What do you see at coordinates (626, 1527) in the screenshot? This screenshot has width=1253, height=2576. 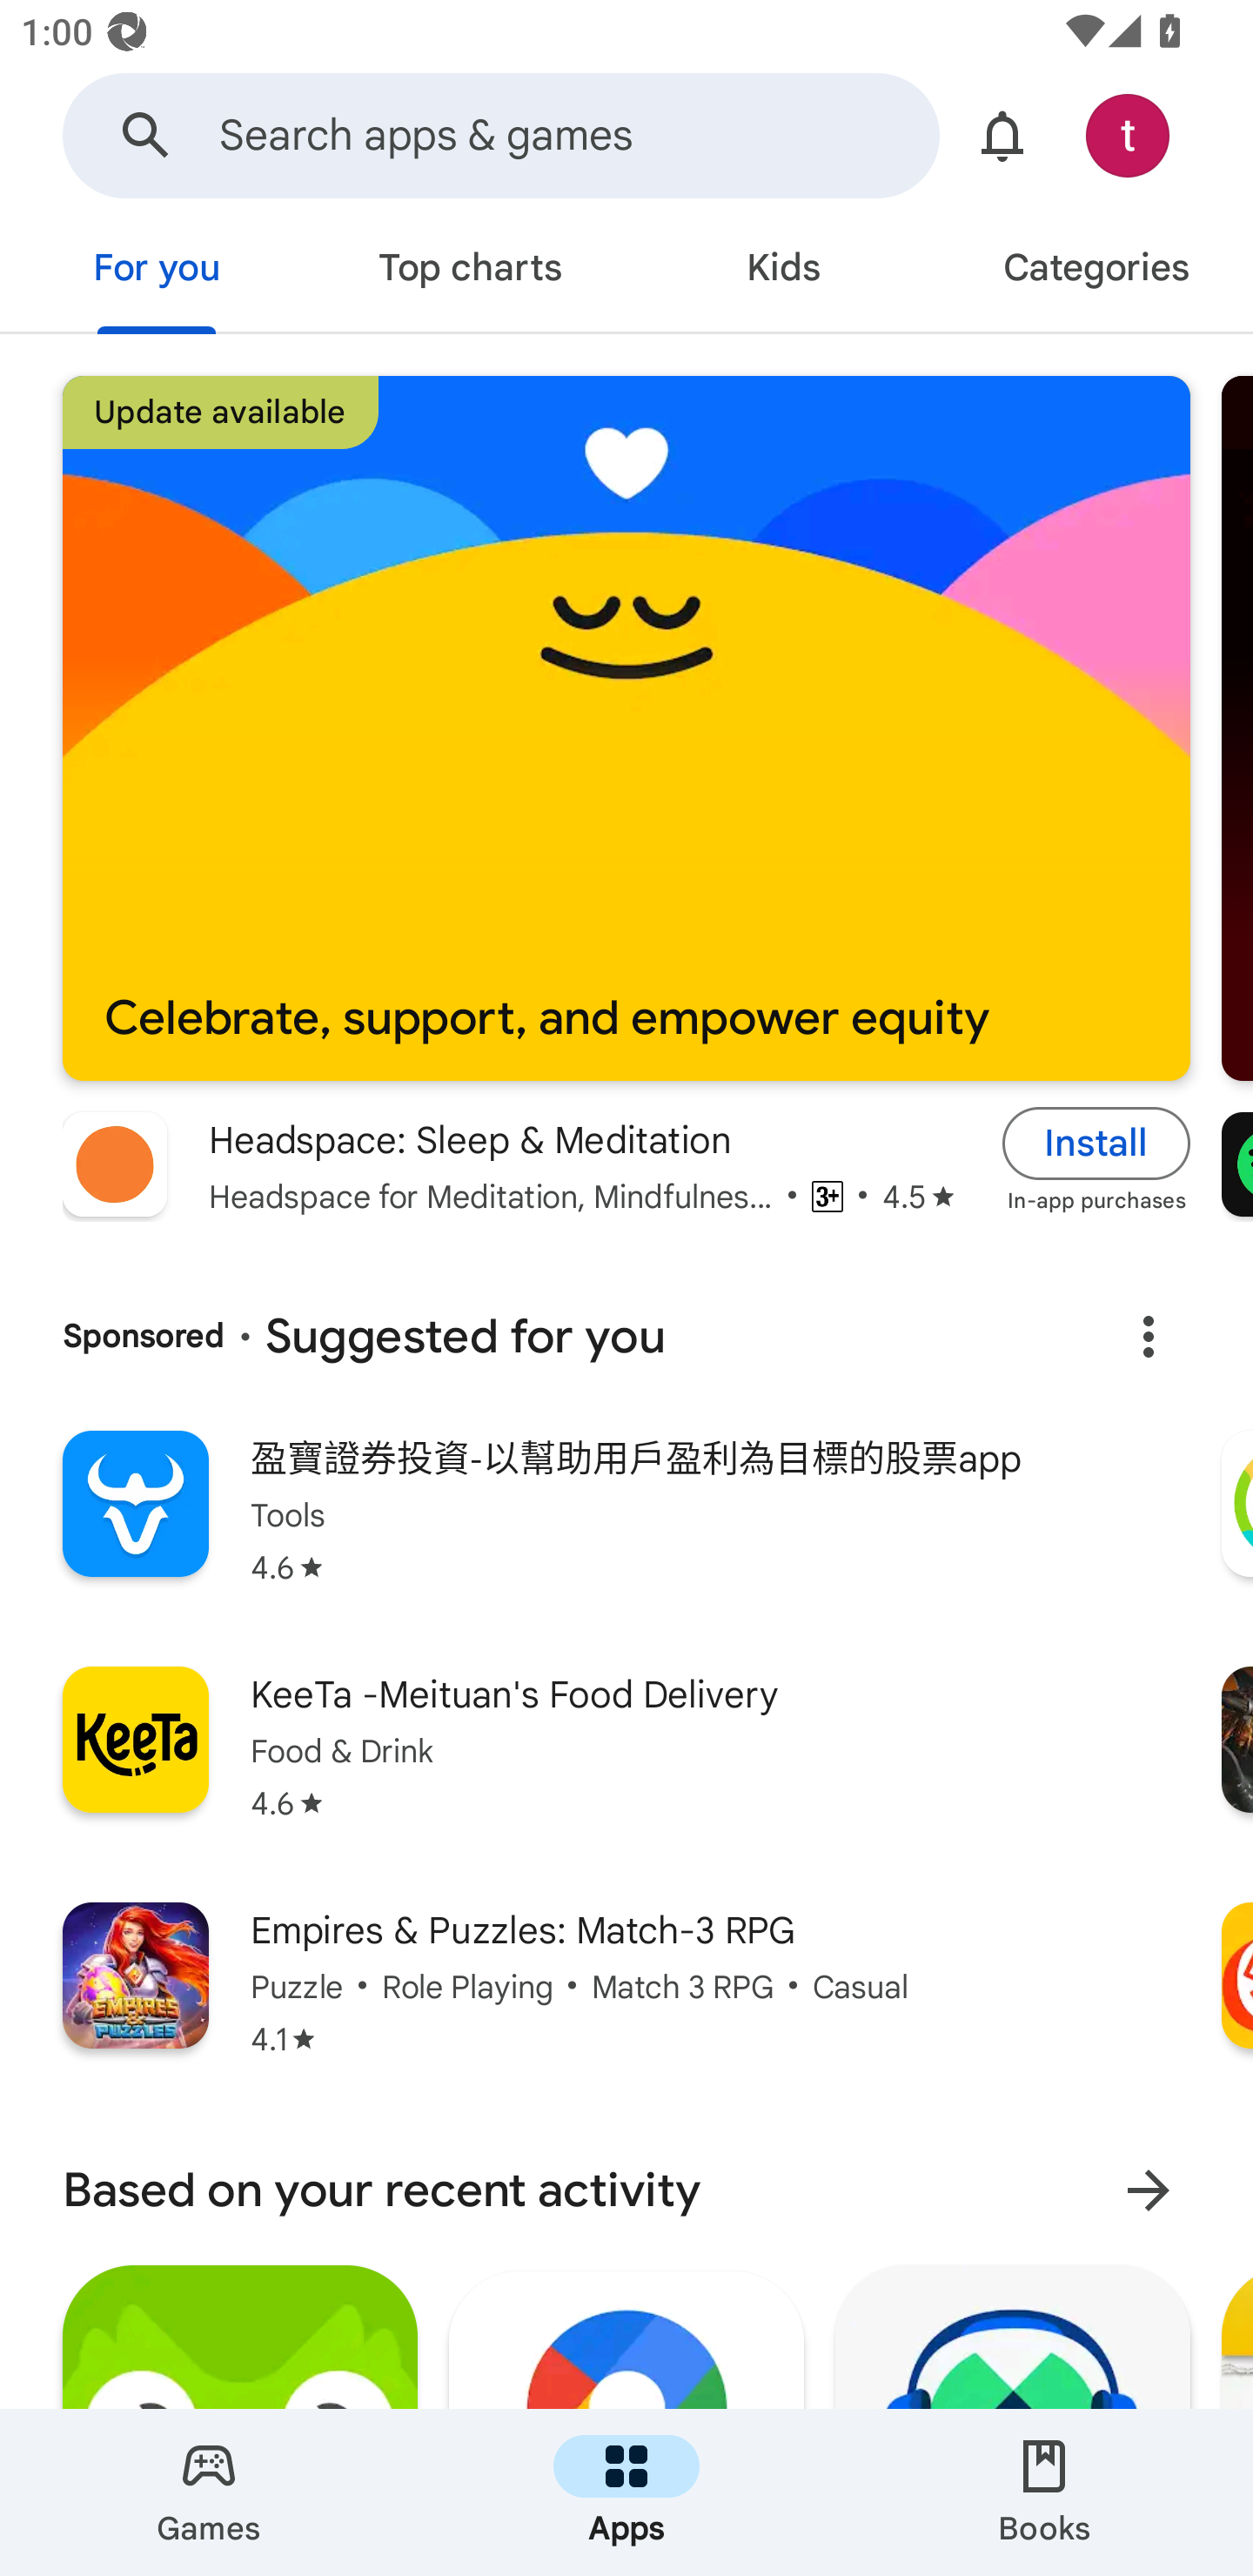 I see `盈寶證券投資-以幫助用戶盈利為目標的股票app
Tools
Star rating: 4.6
` at bounding box center [626, 1527].